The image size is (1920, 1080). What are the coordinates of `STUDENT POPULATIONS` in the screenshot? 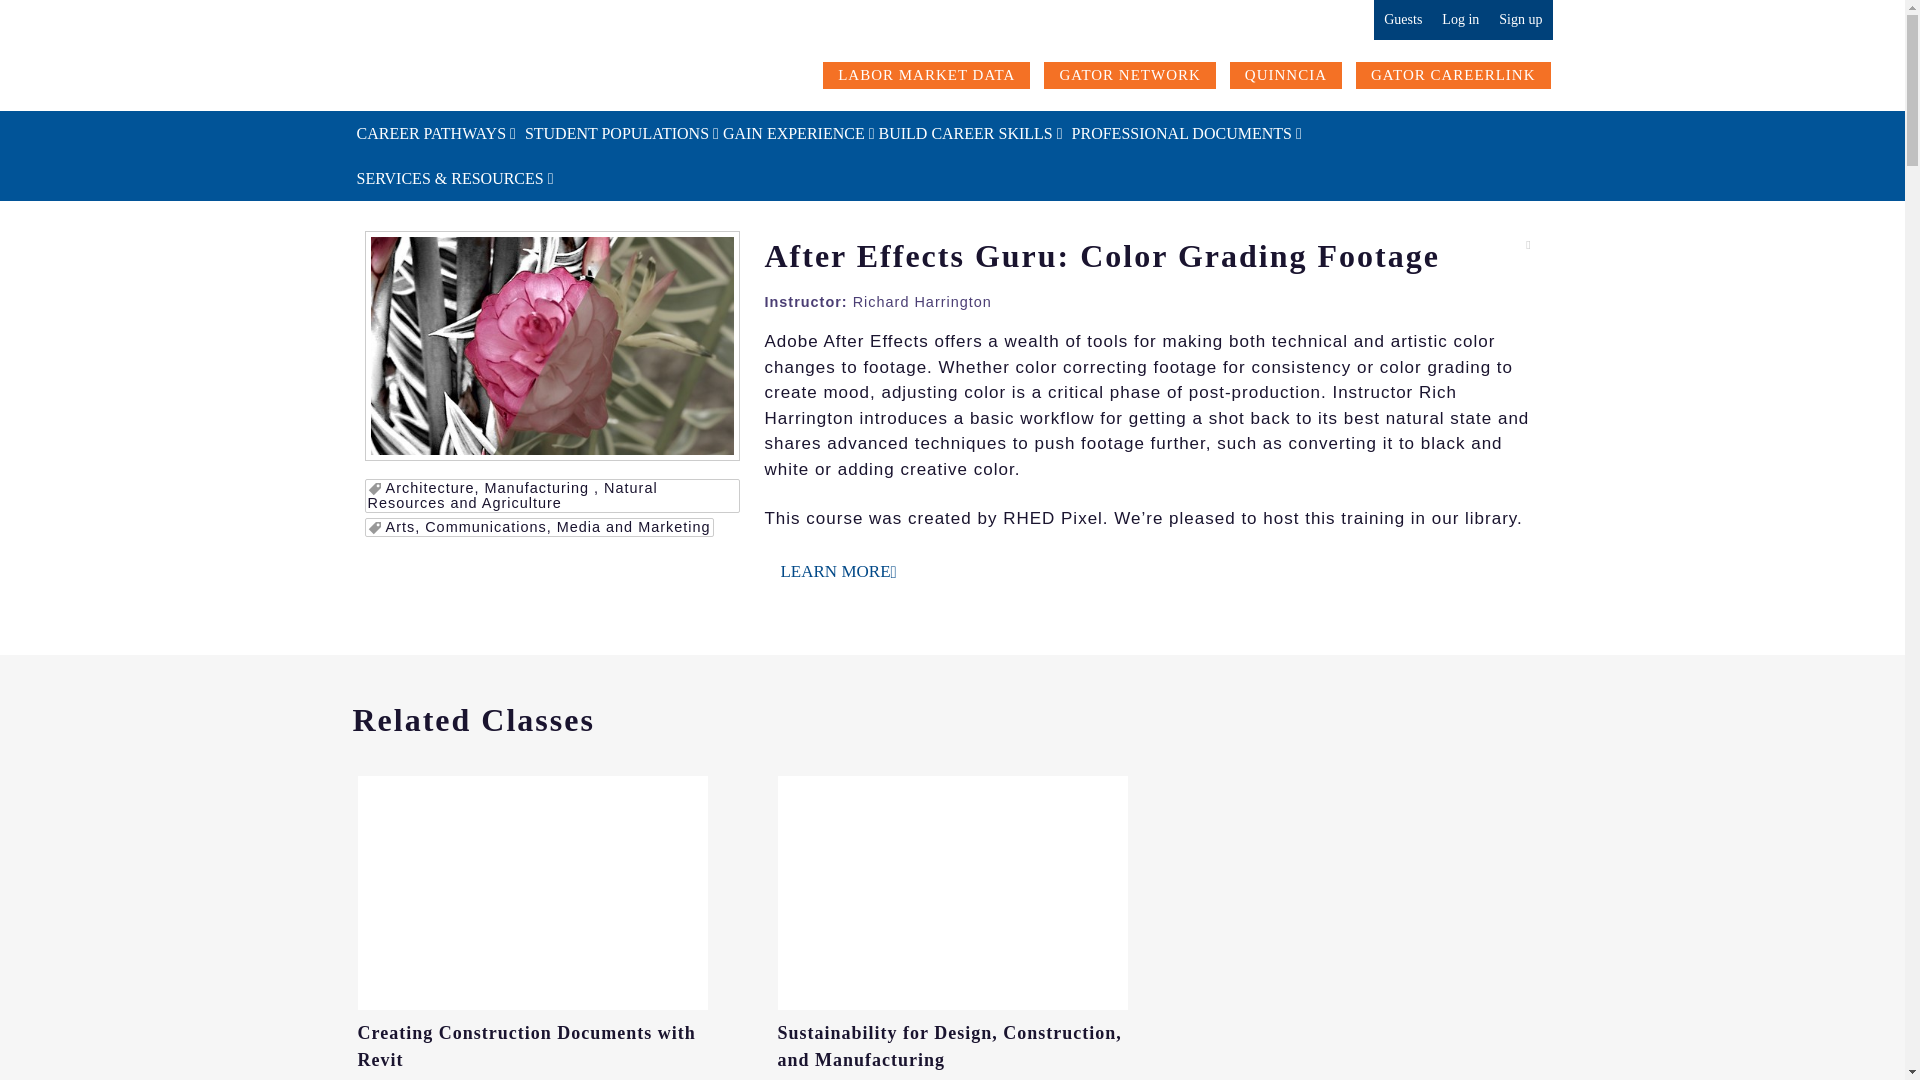 It's located at (614, 133).